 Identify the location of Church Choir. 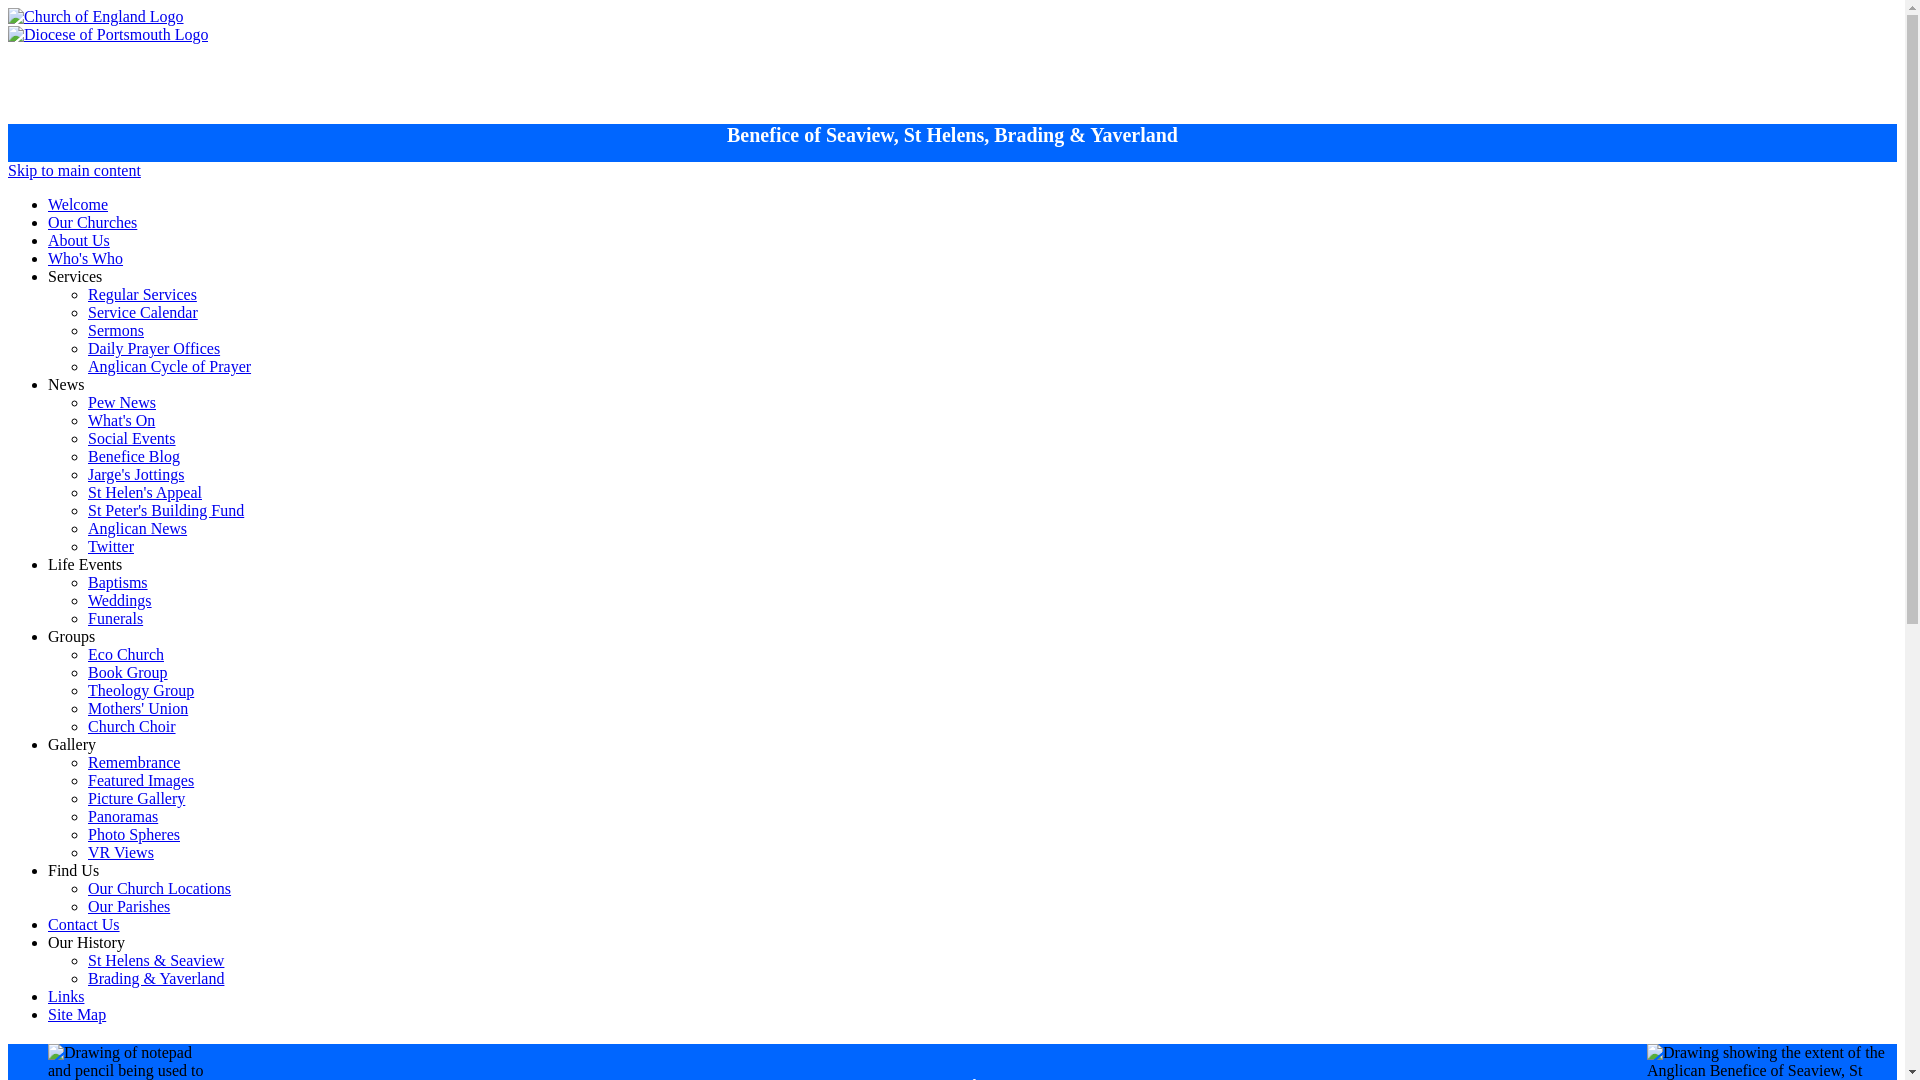
(132, 726).